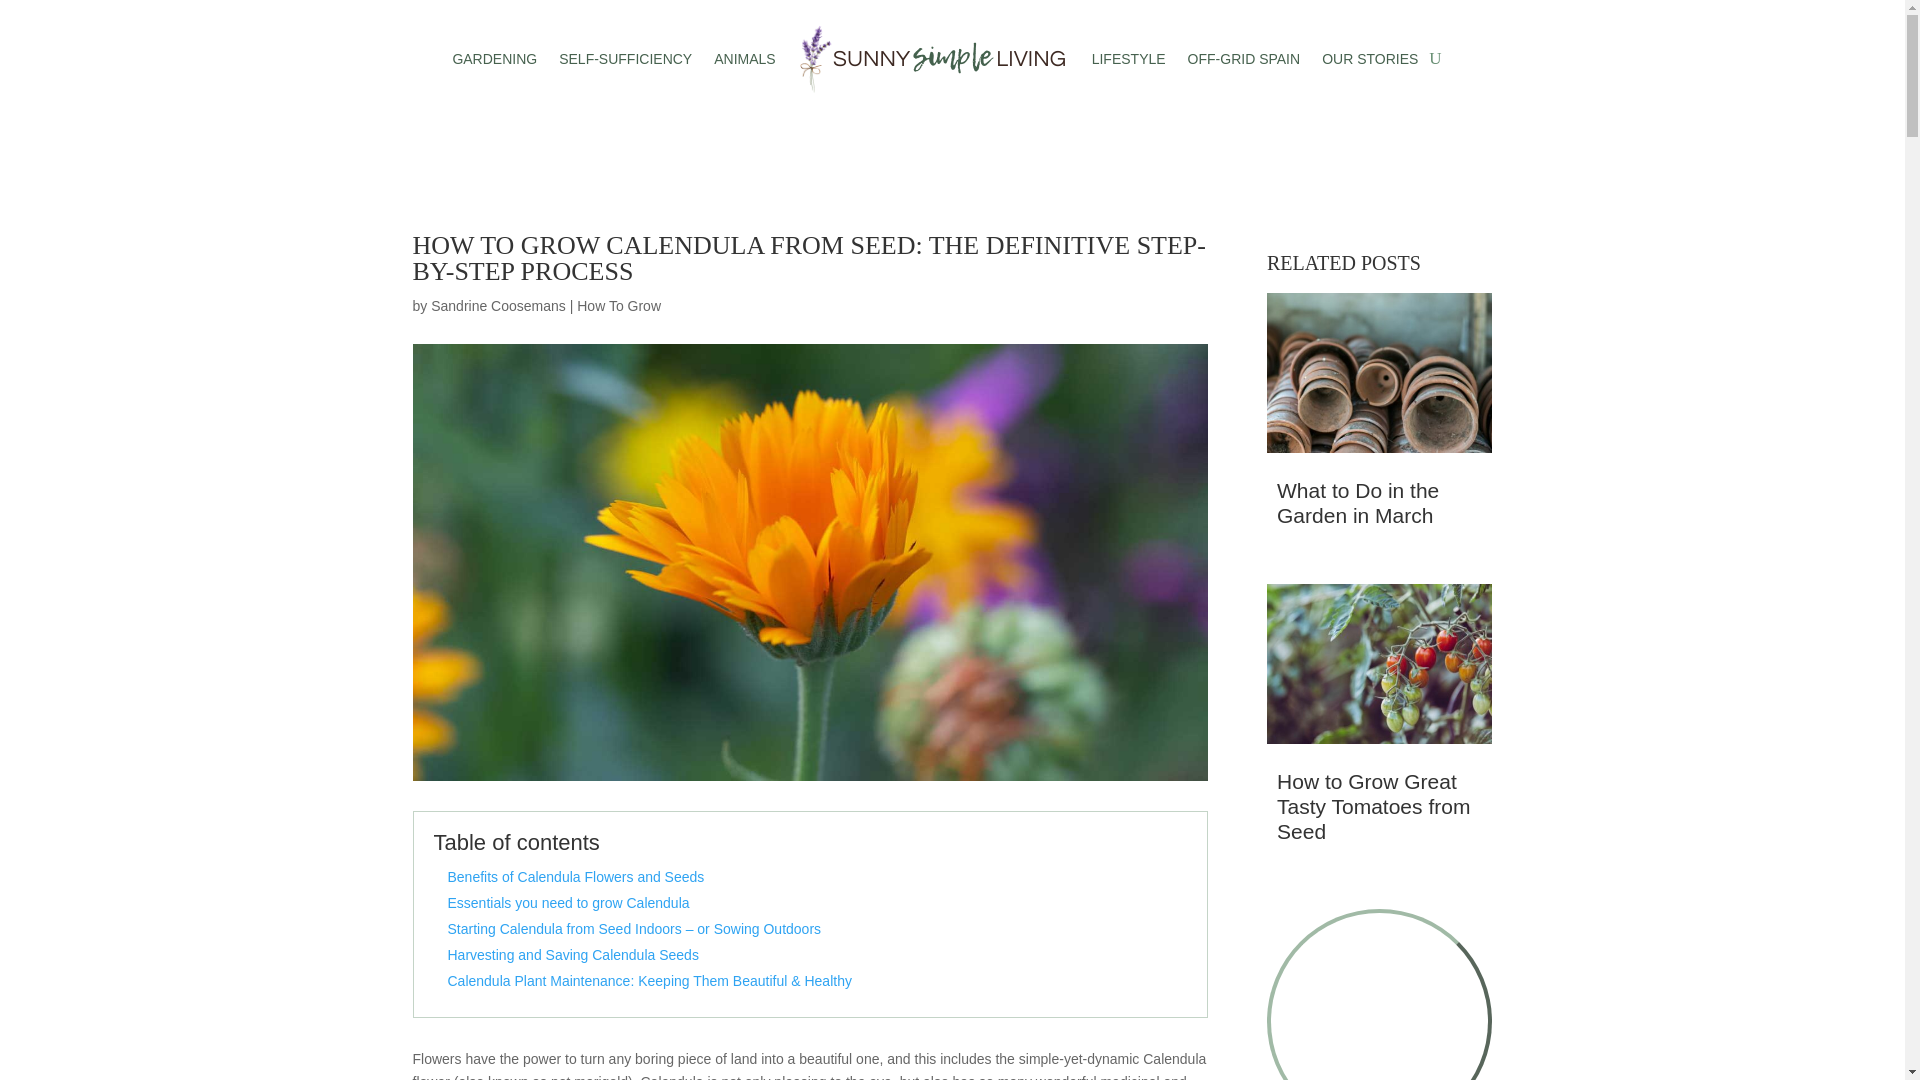  Describe the element at coordinates (572, 955) in the screenshot. I see `Harvesting and Saving Calendula Seeds` at that location.